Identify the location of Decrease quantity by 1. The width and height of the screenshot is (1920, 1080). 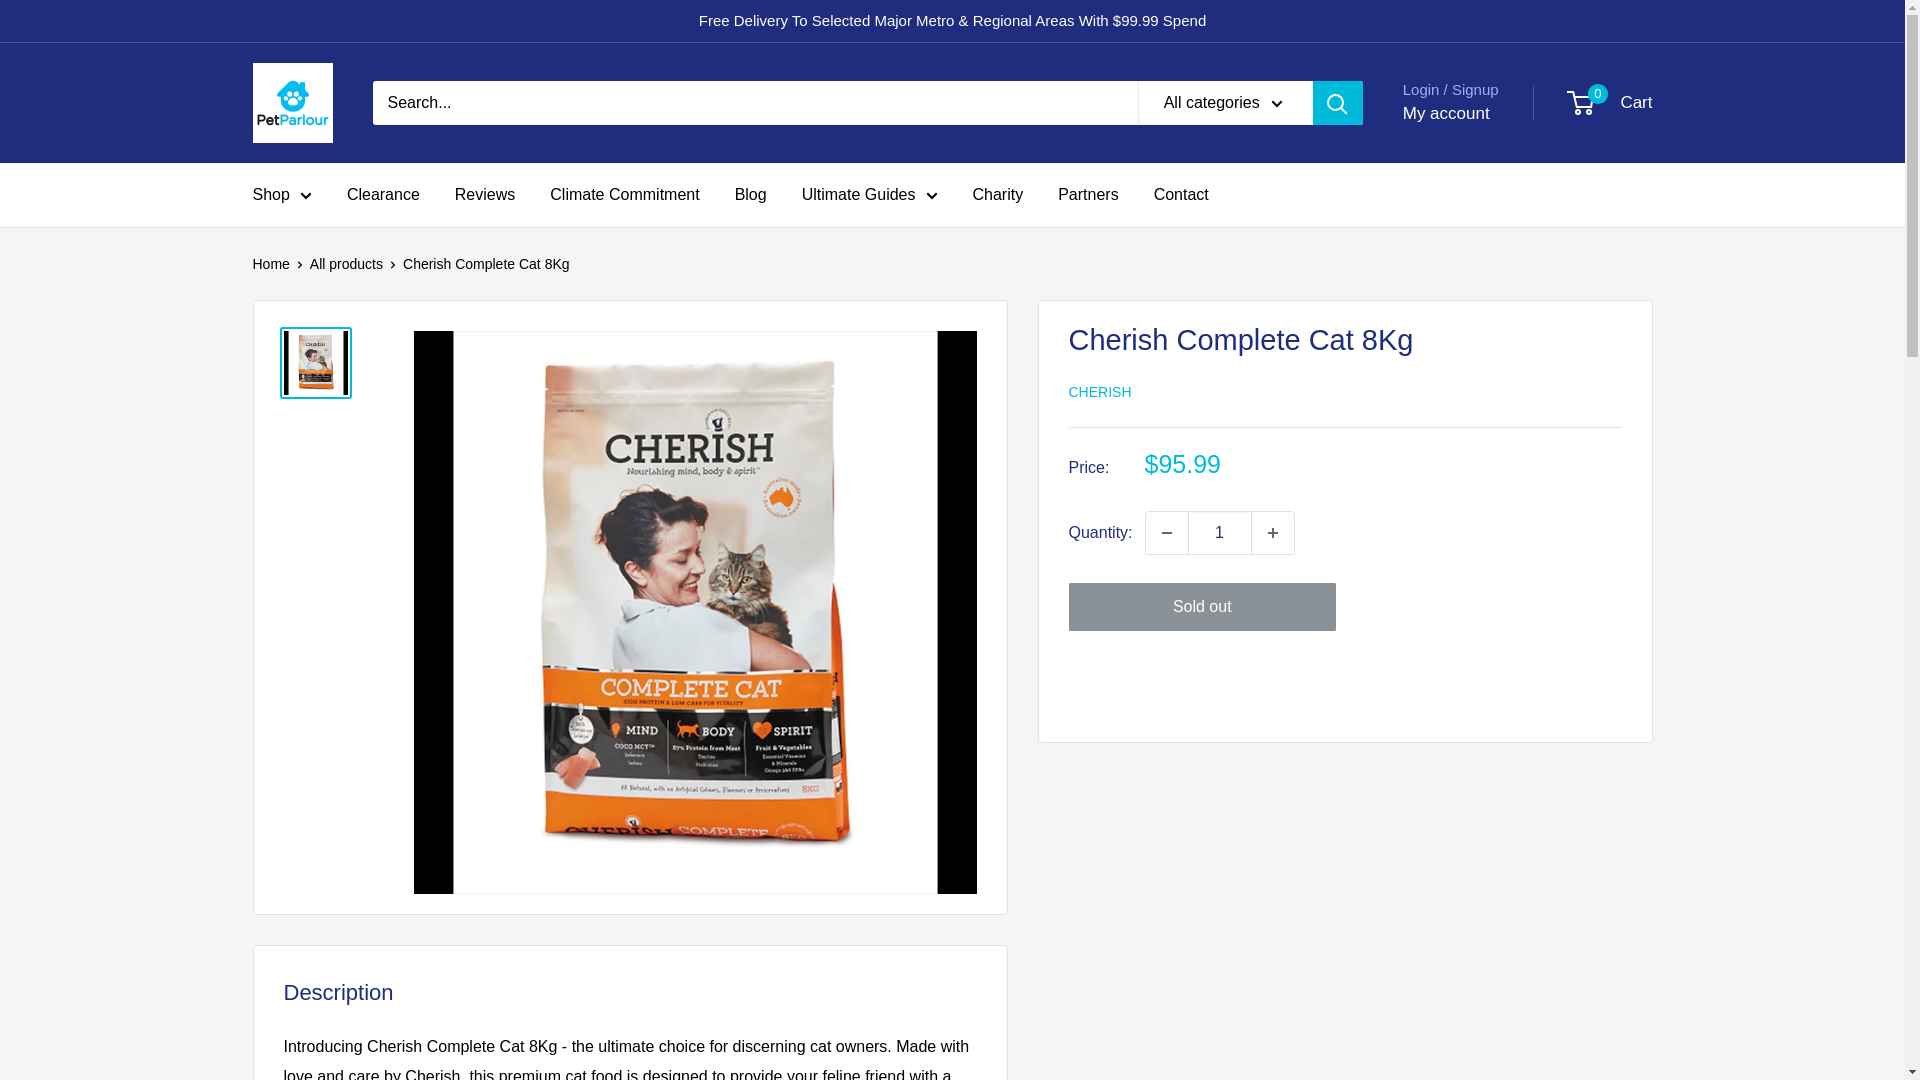
(1167, 532).